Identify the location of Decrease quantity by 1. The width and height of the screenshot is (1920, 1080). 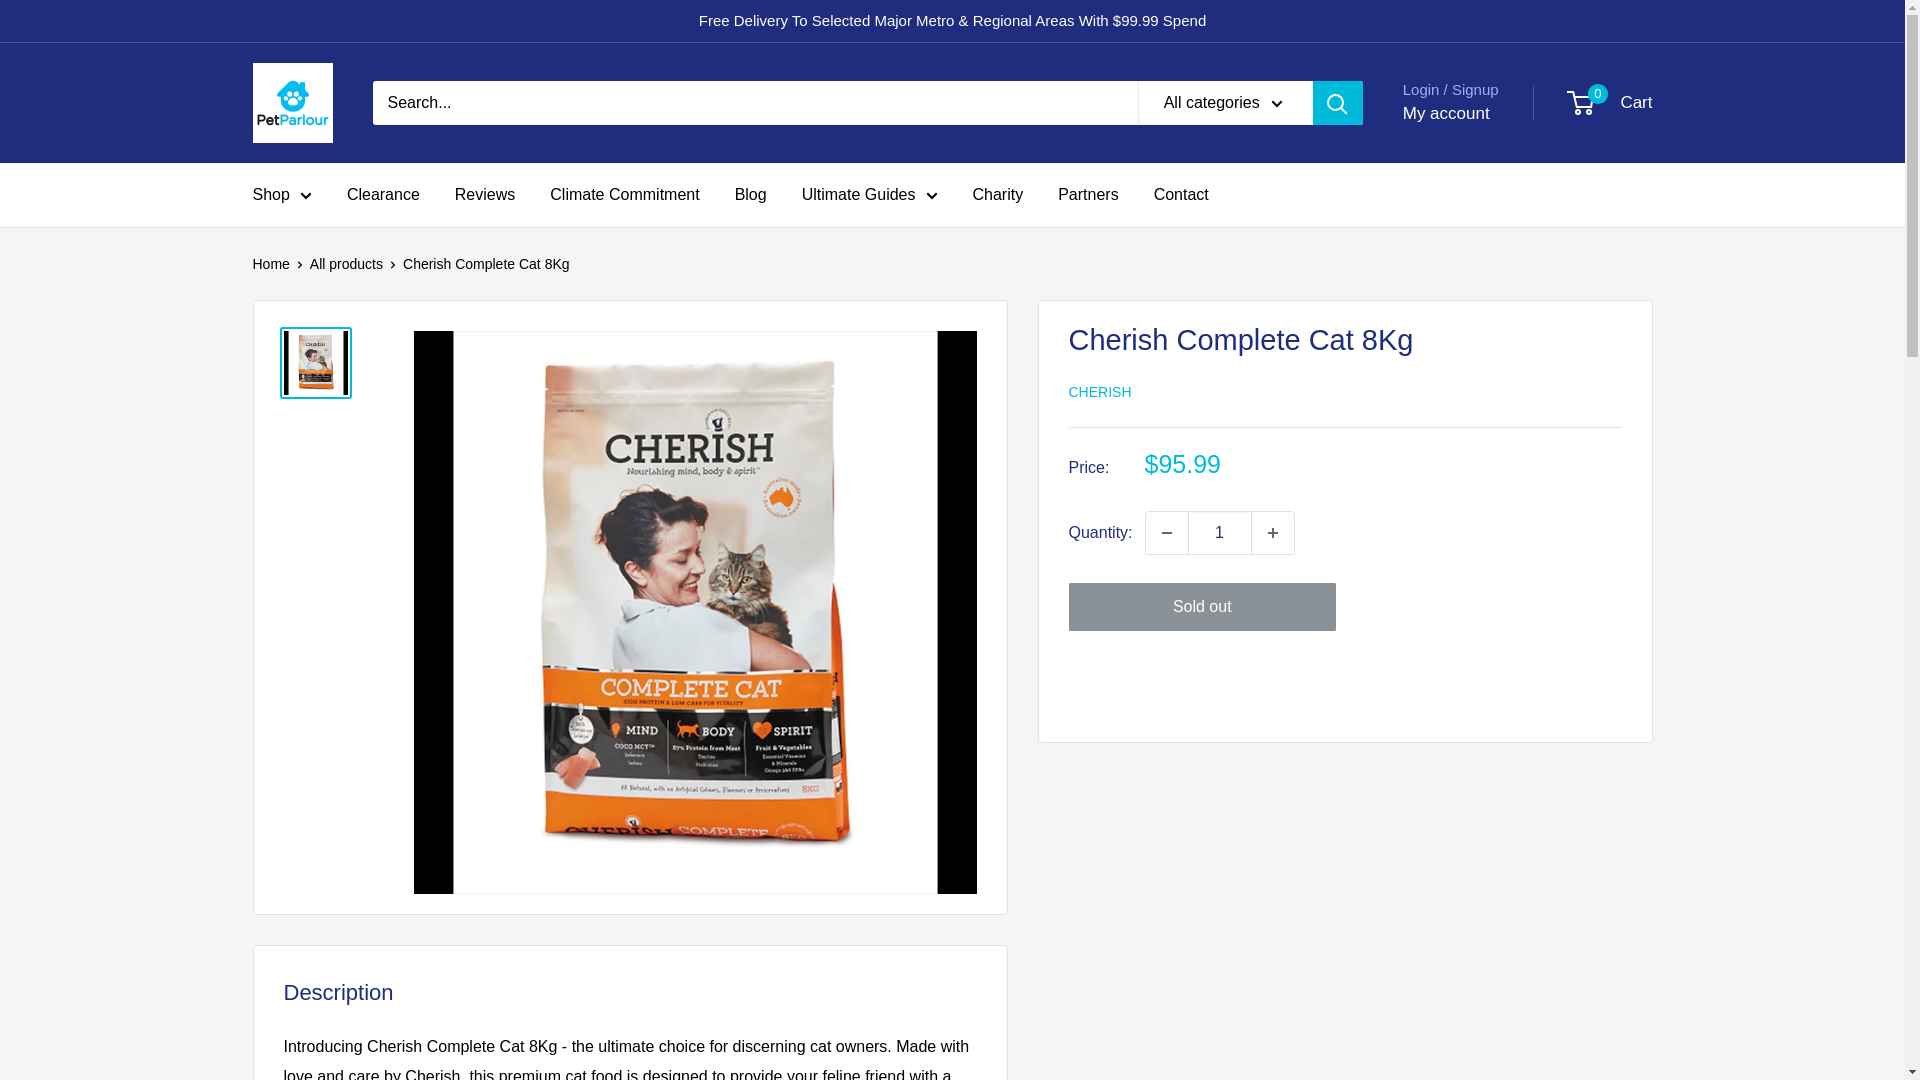
(1167, 532).